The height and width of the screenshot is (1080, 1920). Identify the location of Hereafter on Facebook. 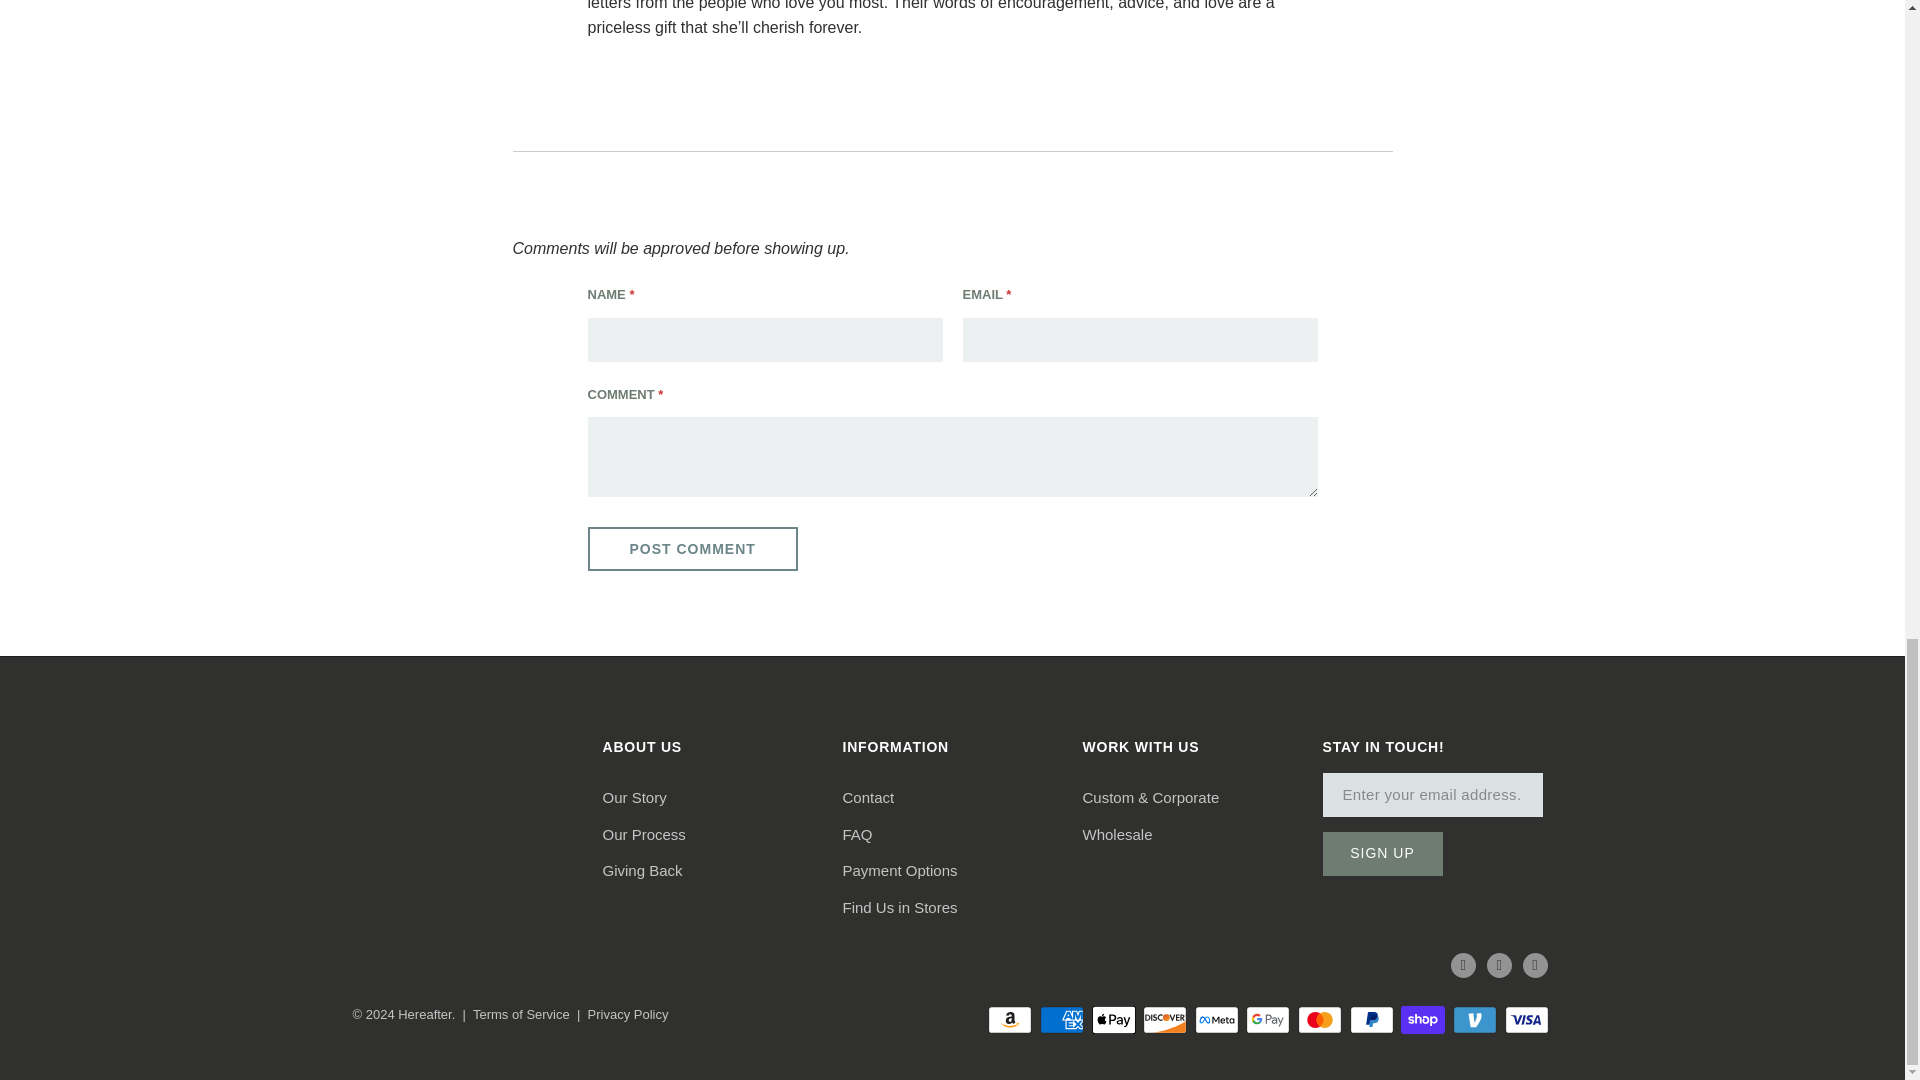
(1462, 964).